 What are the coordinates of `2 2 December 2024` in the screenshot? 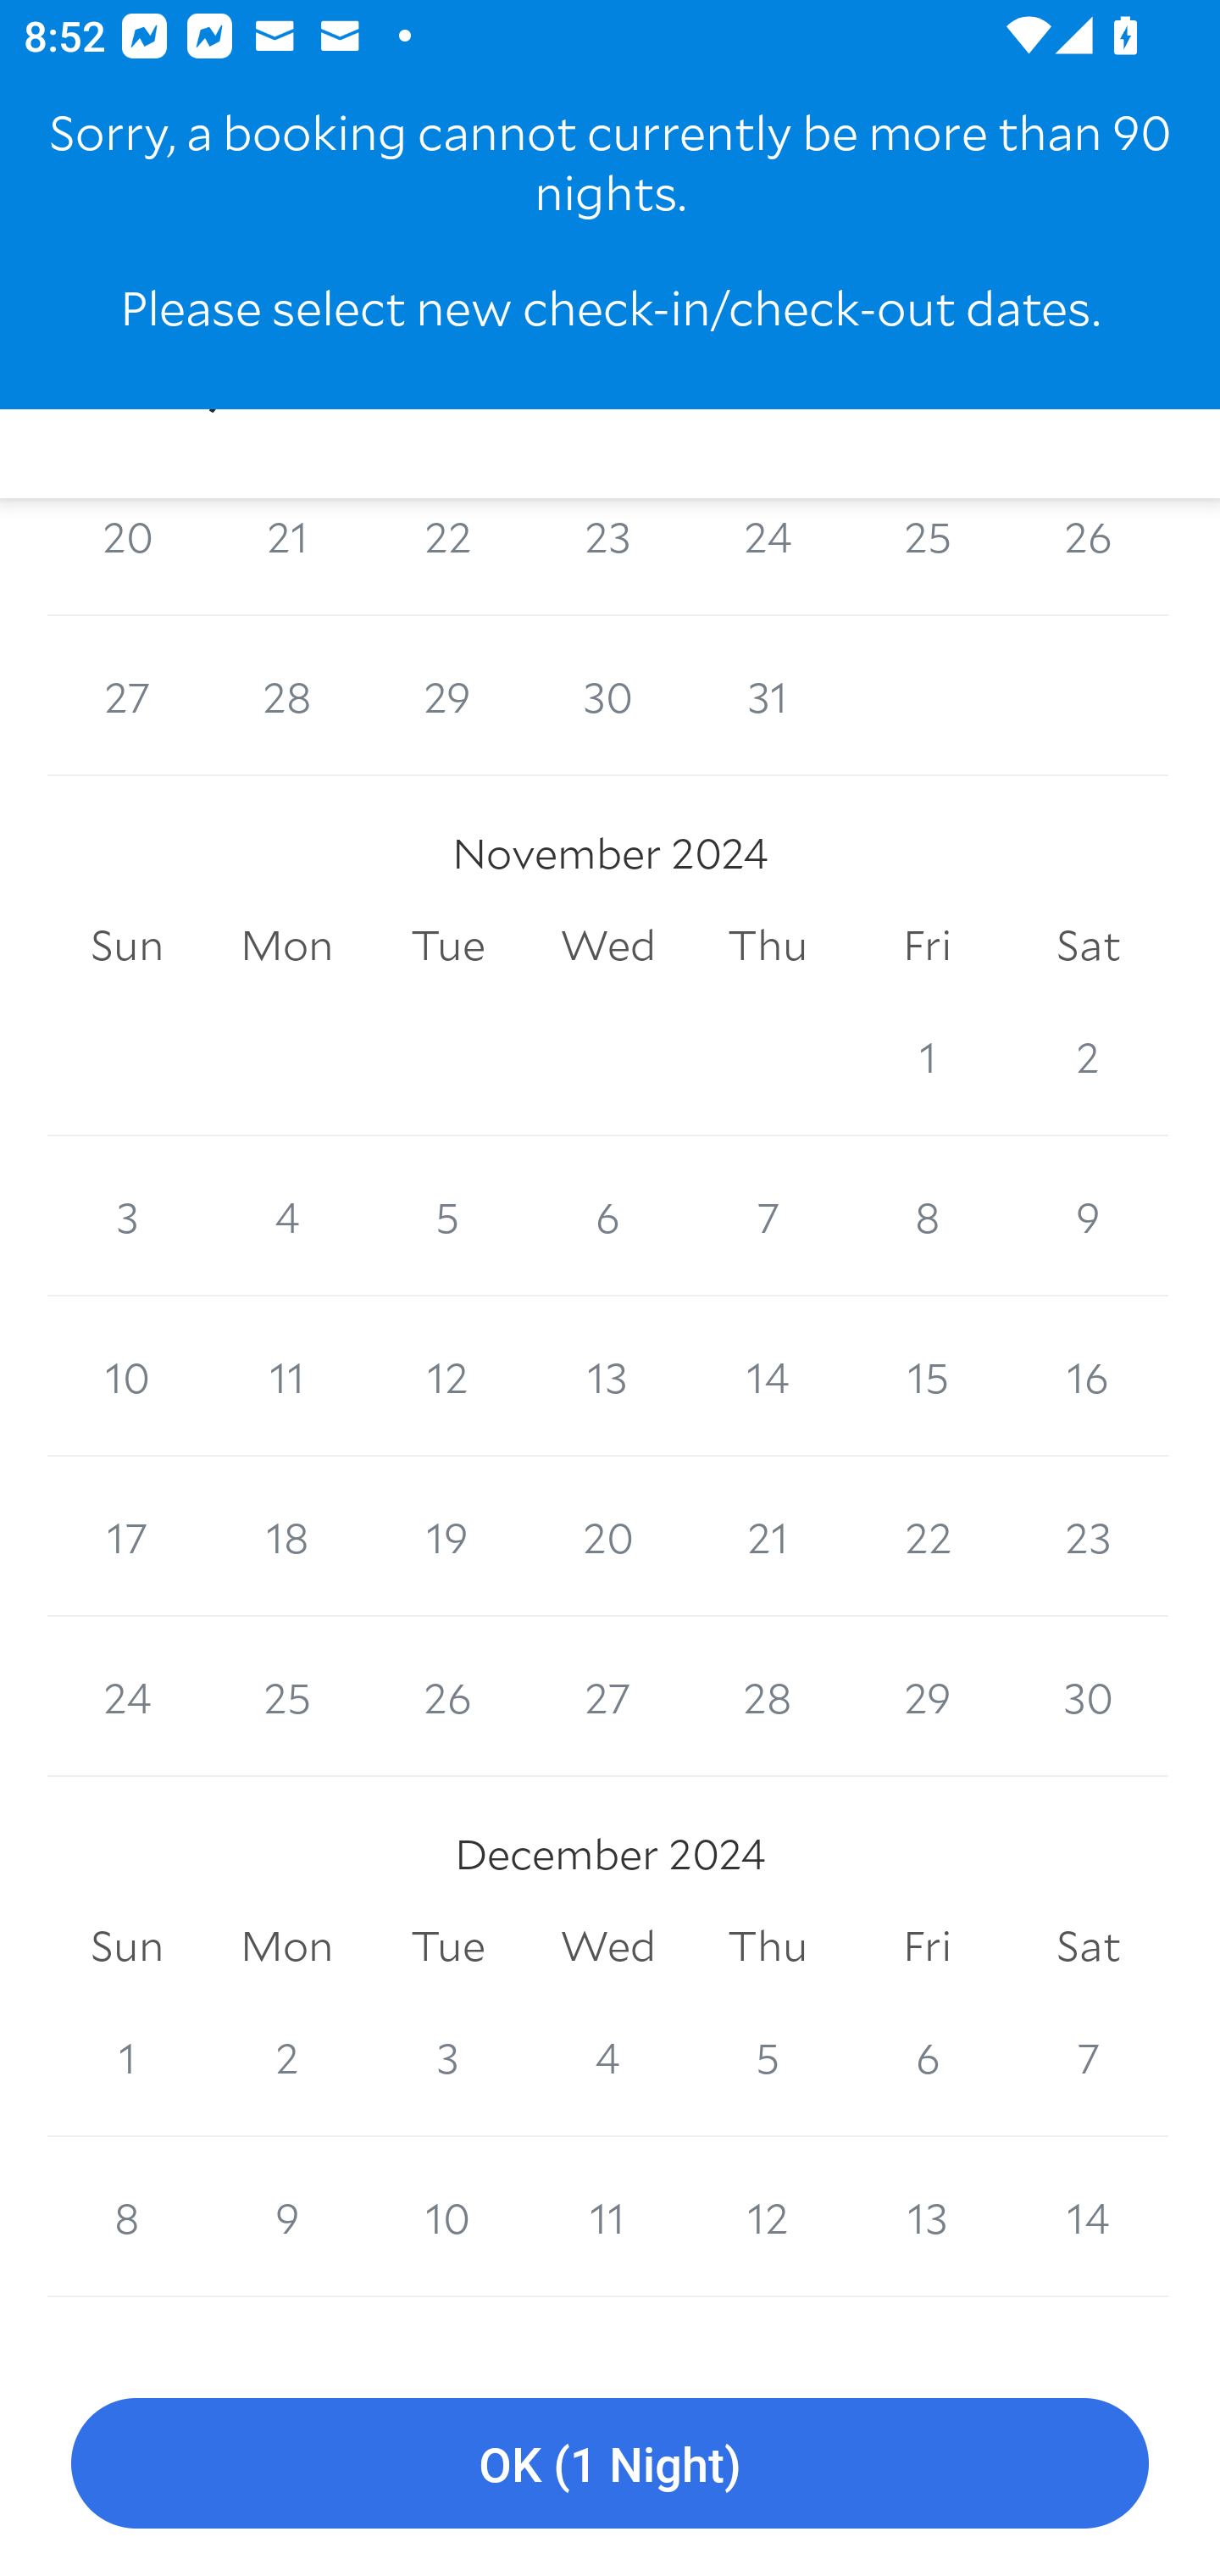 It's located at (286, 2057).